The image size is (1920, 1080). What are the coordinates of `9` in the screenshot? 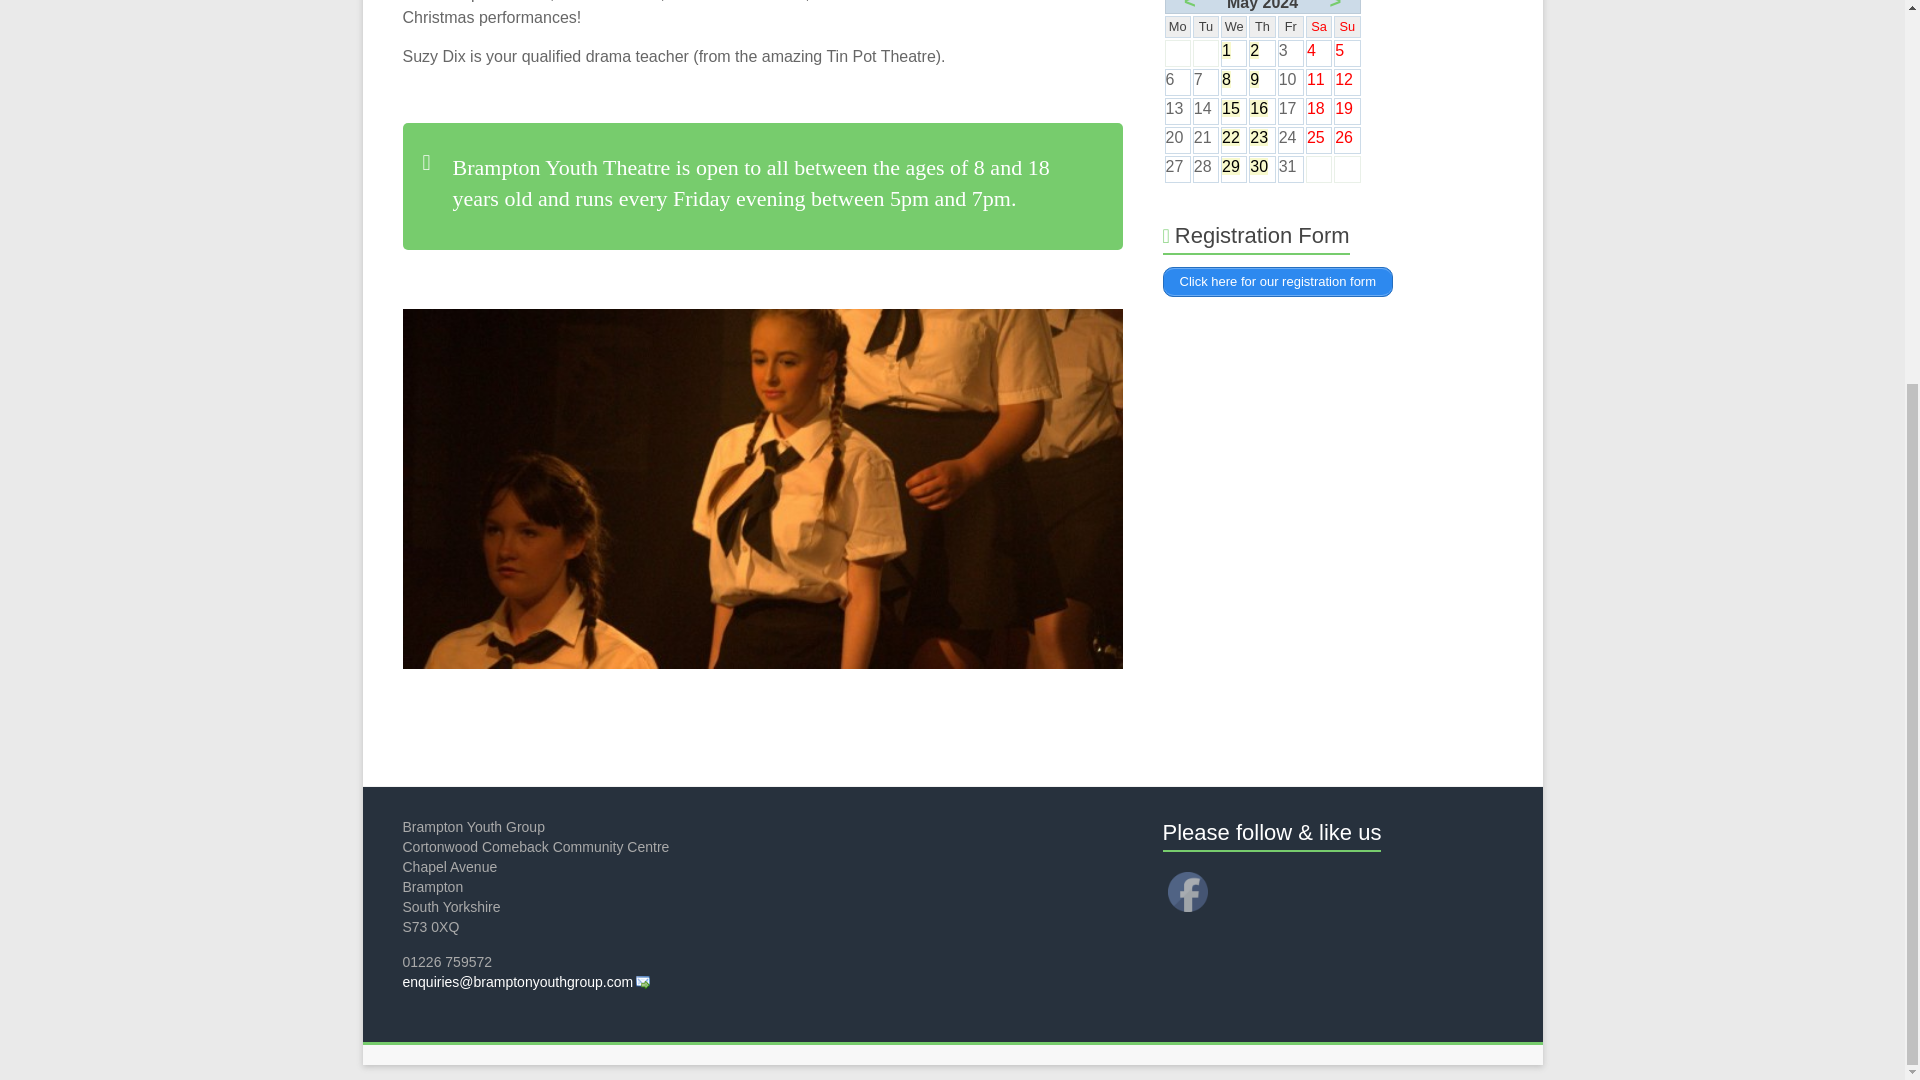 It's located at (1254, 79).